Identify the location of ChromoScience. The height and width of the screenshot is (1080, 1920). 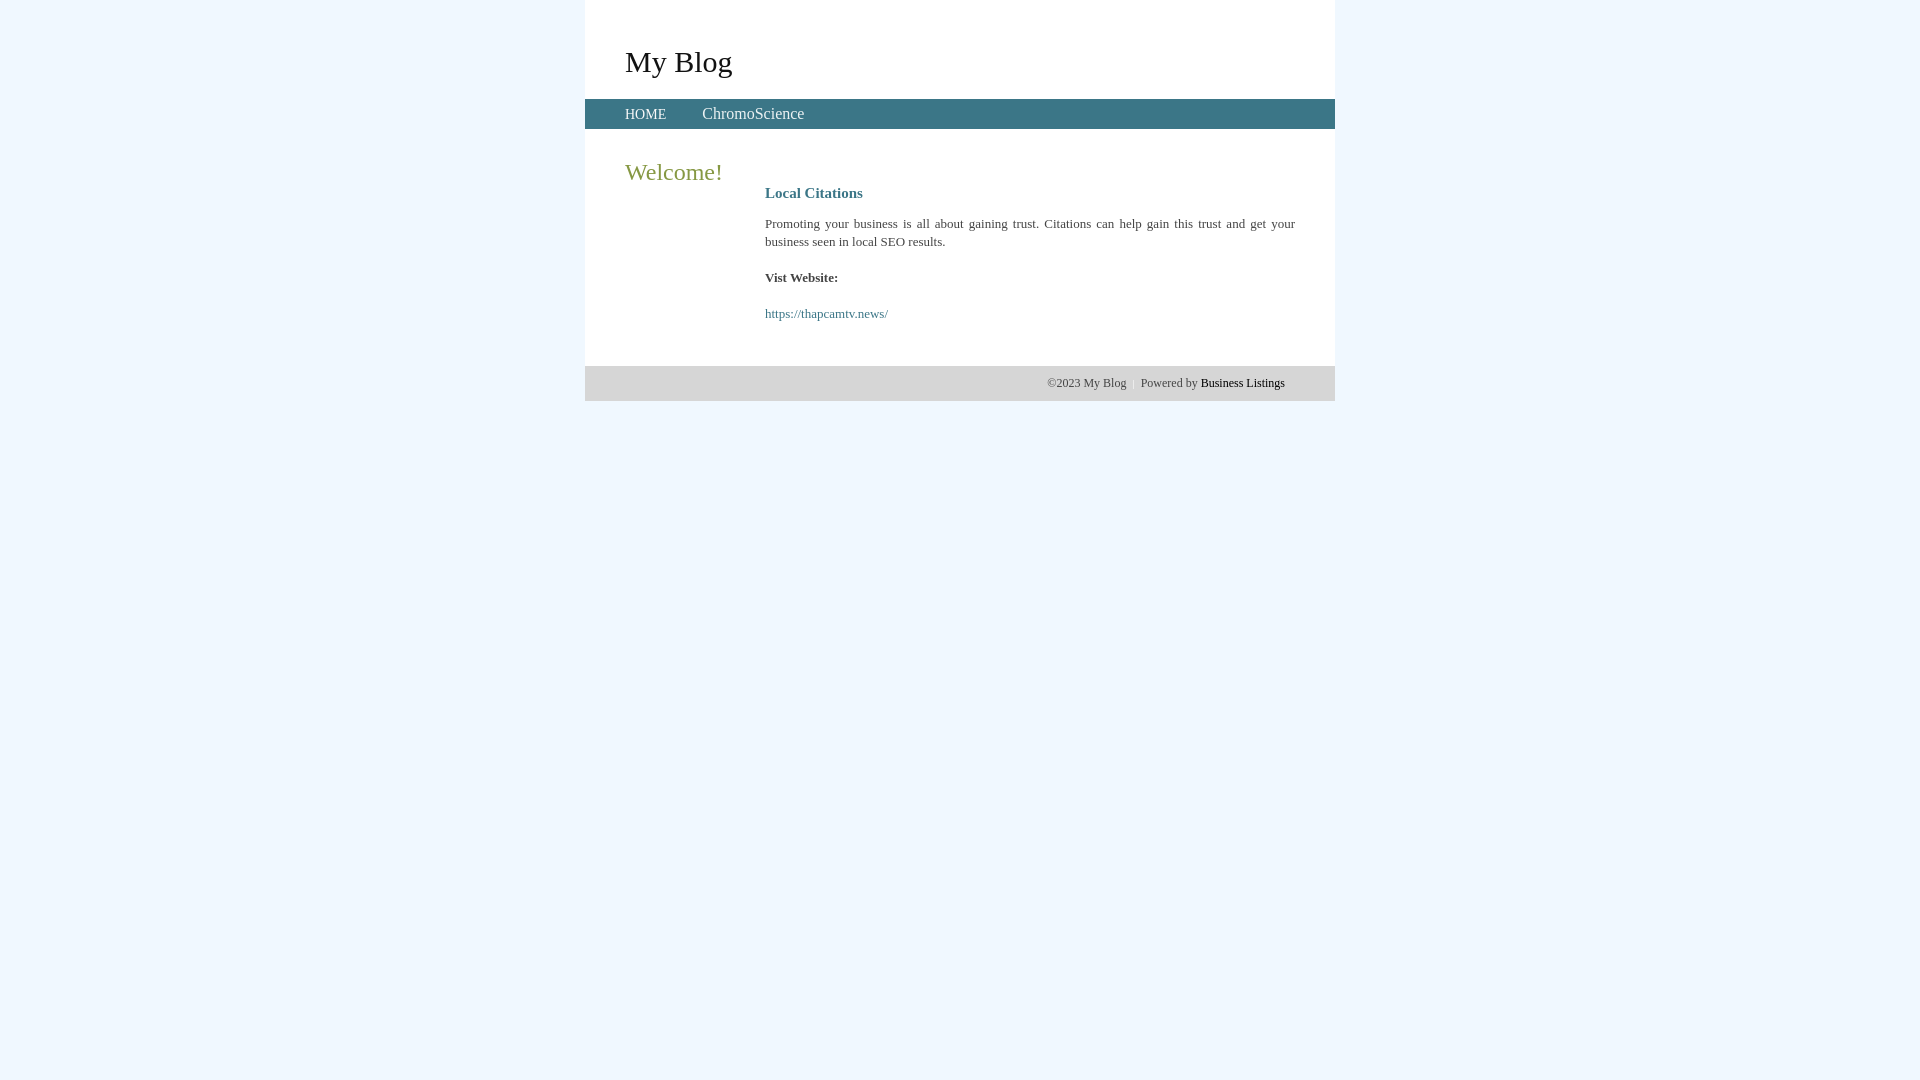
(753, 114).